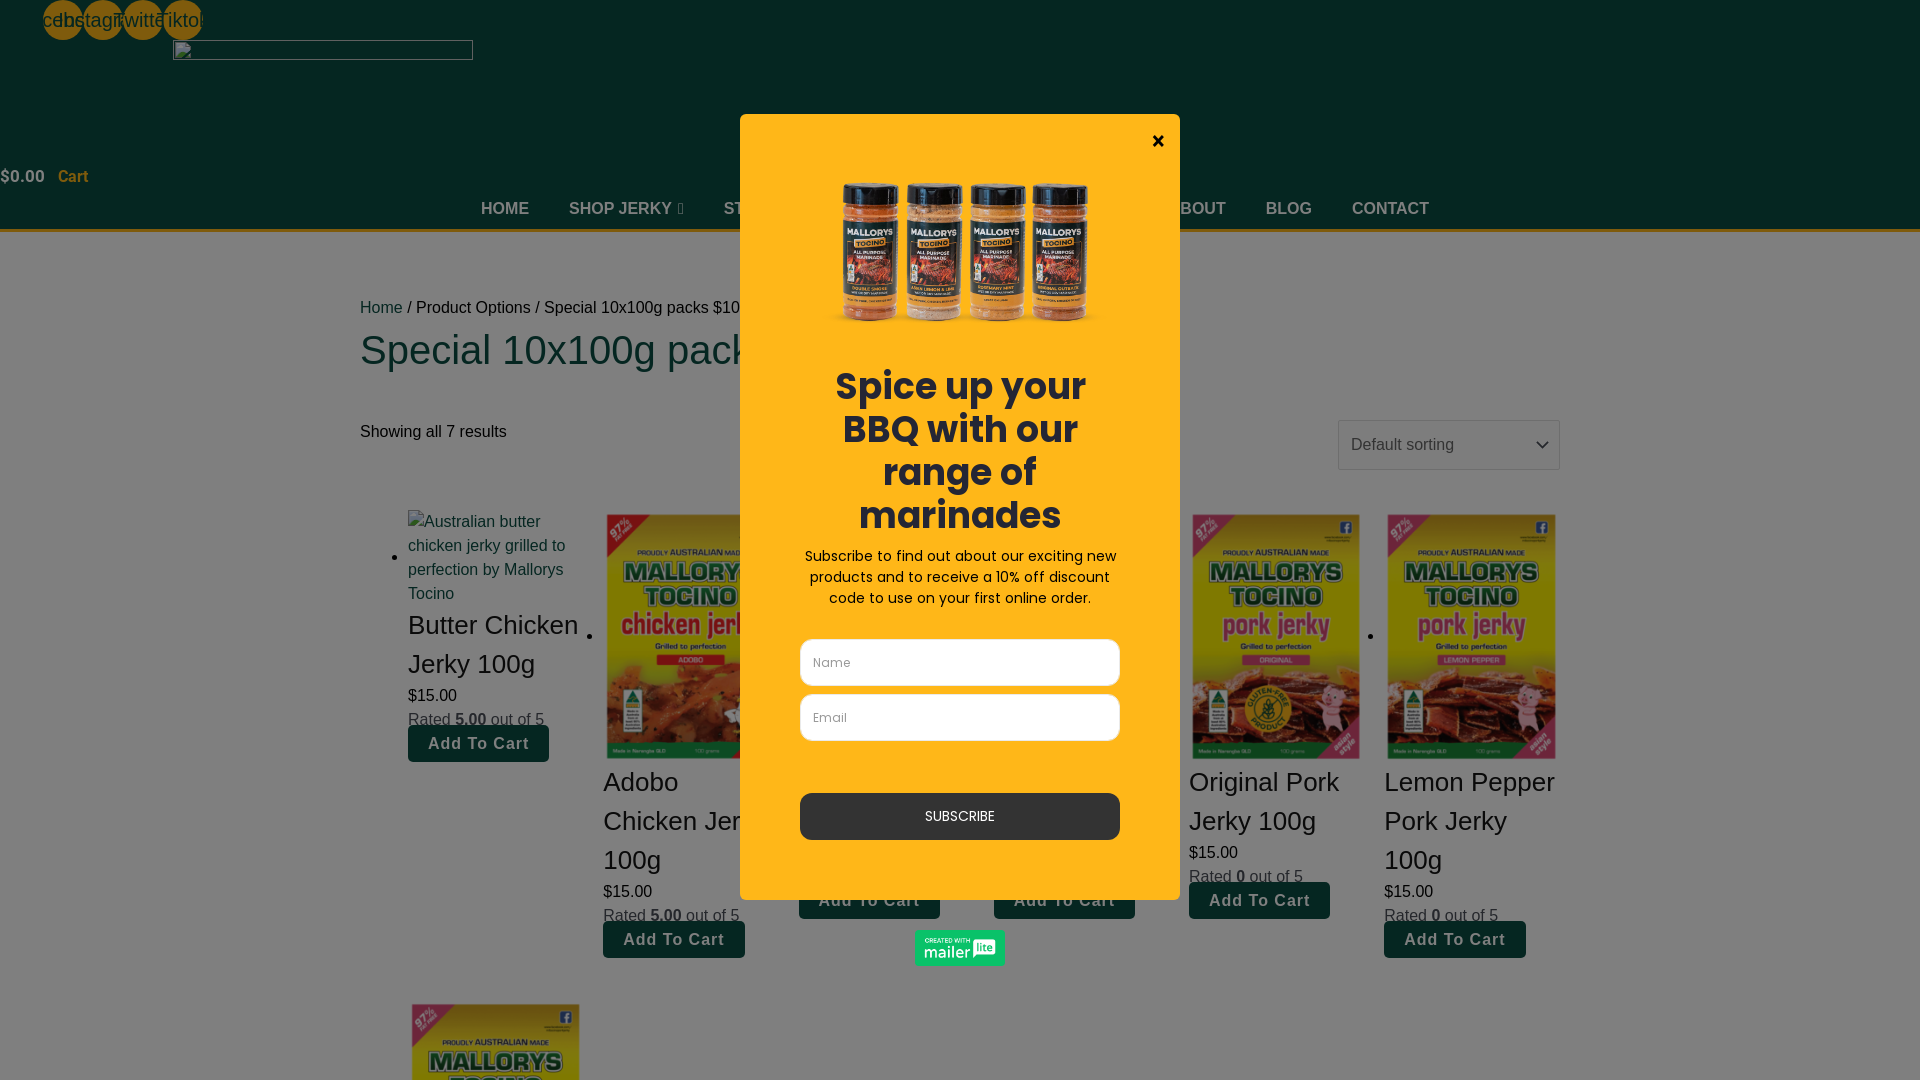 Image resolution: width=1920 pixels, height=1080 pixels. I want to click on Chicken Curry Jerky 100g, so click(885, 812).